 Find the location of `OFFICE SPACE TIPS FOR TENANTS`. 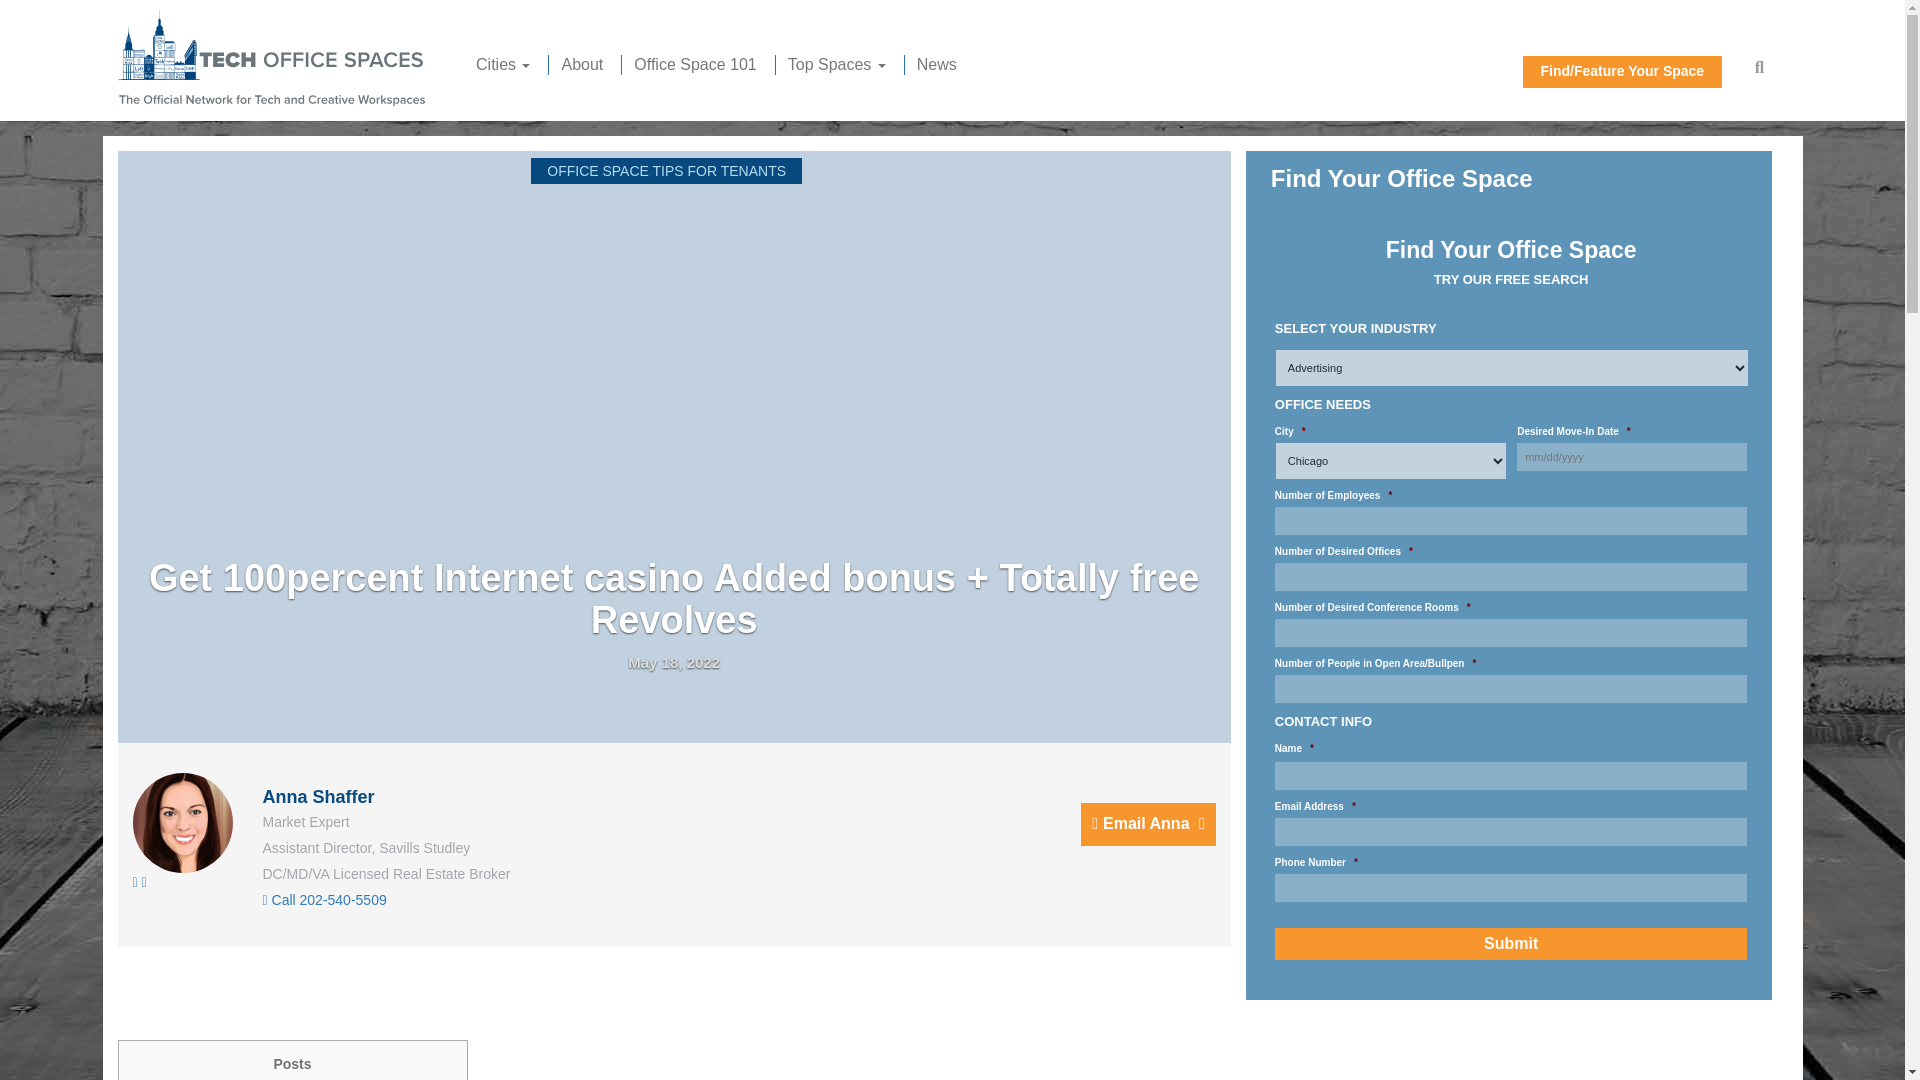

OFFICE SPACE TIPS FOR TENANTS is located at coordinates (666, 170).